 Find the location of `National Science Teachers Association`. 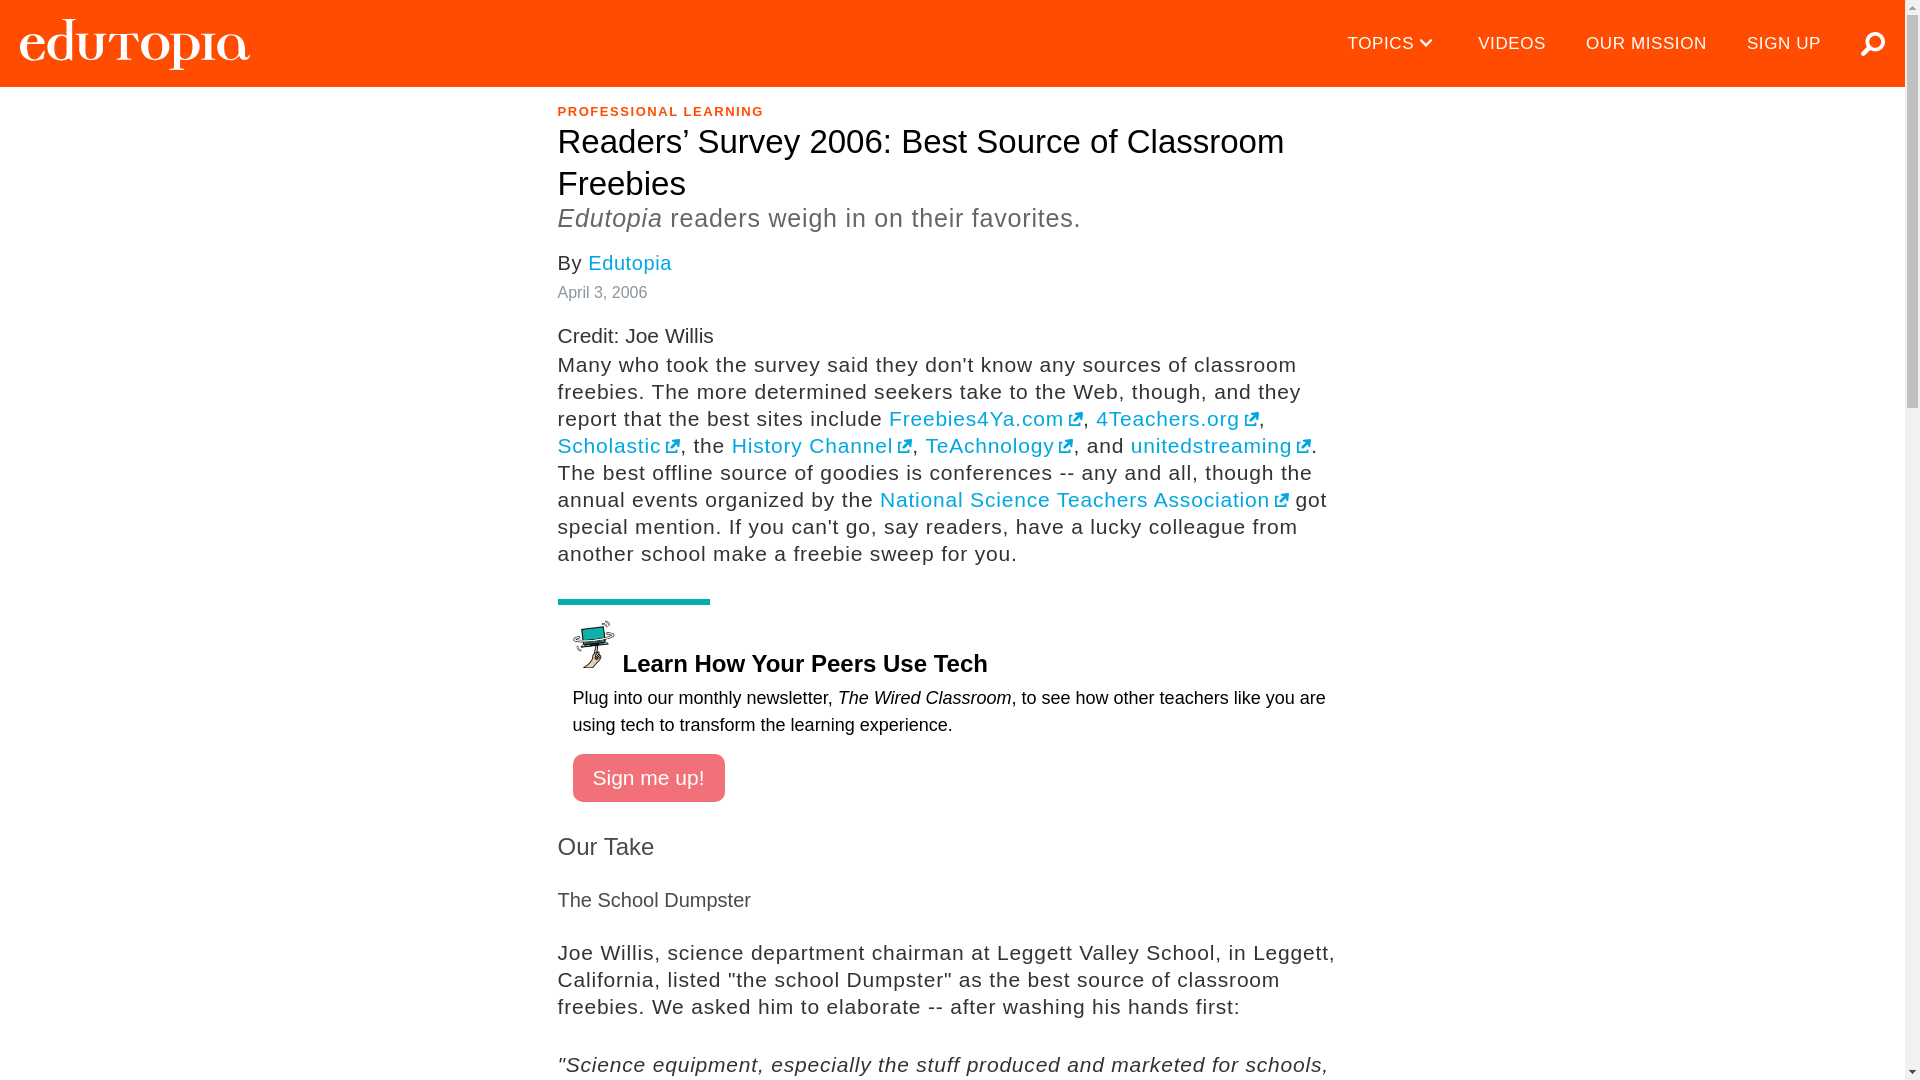

National Science Teachers Association is located at coordinates (1084, 499).